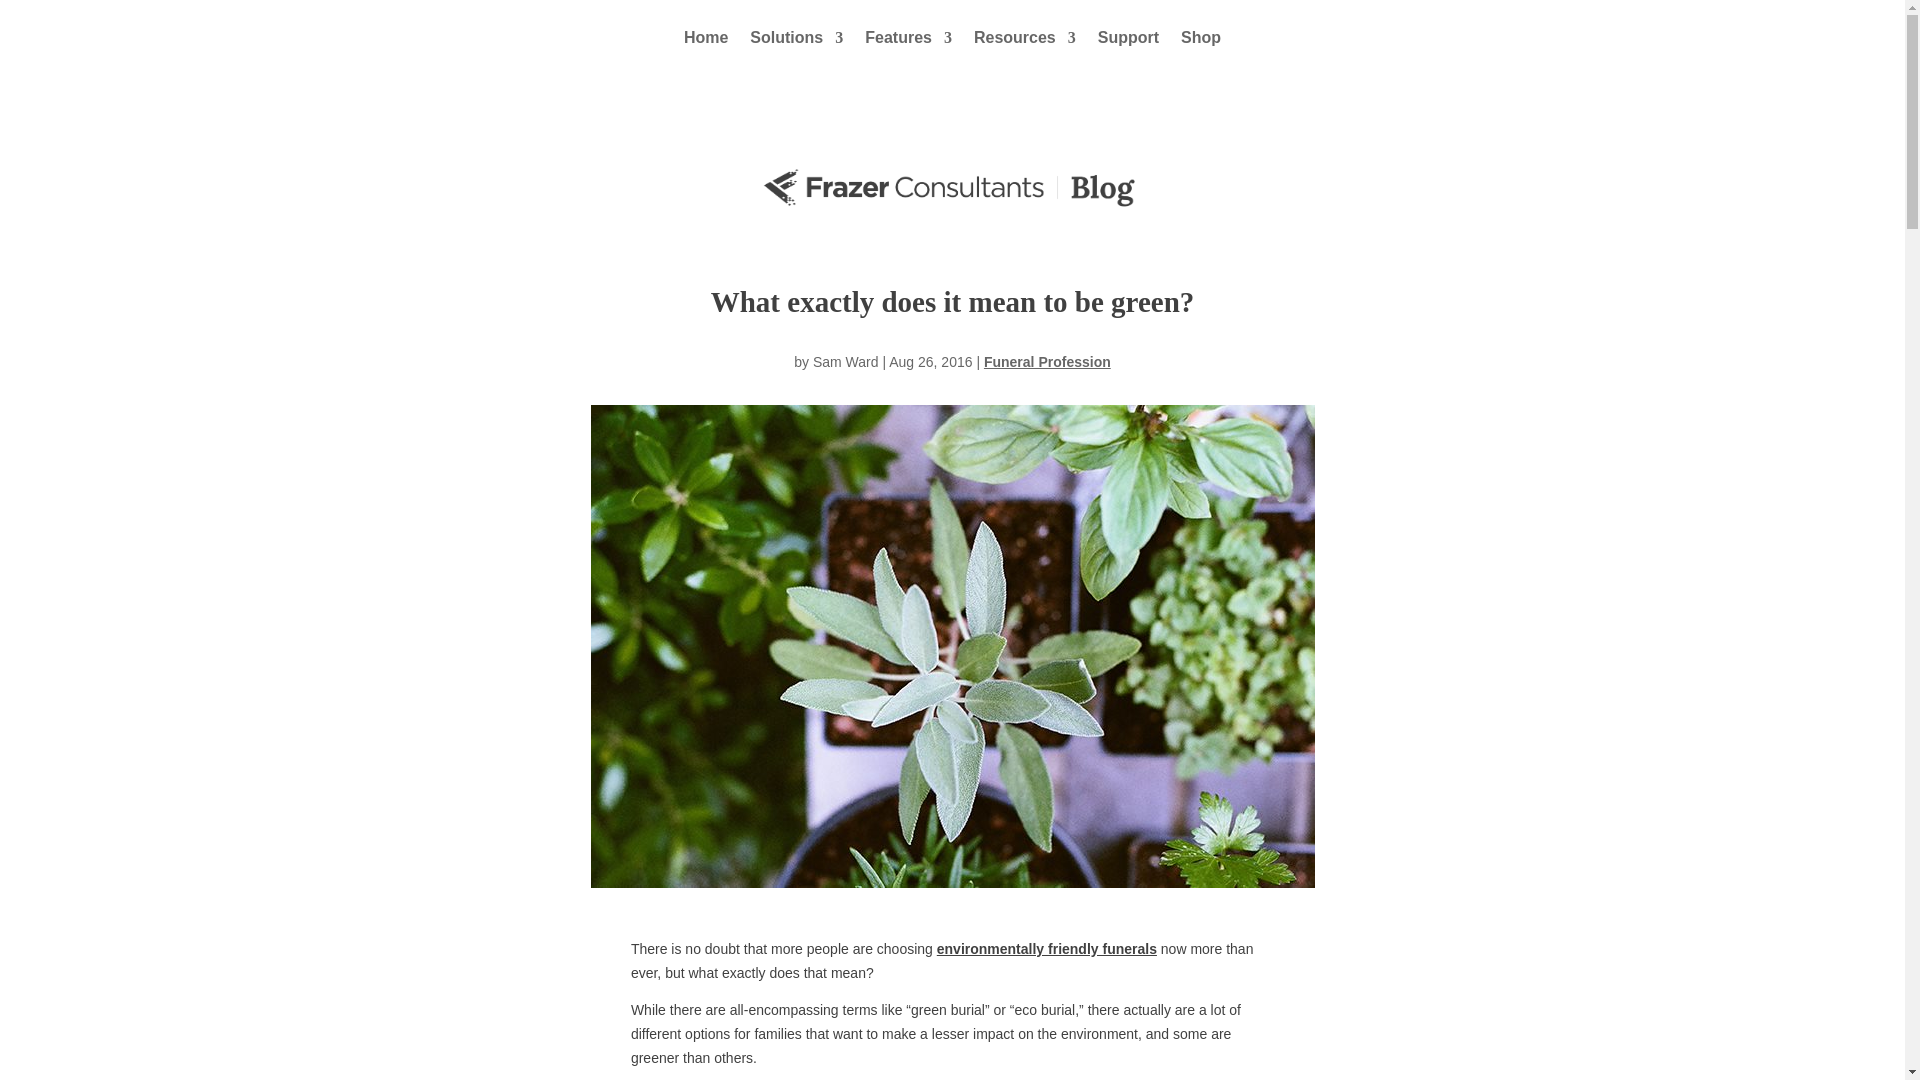 The height and width of the screenshot is (1080, 1920). What do you see at coordinates (846, 362) in the screenshot?
I see `Posts by Sam Ward` at bounding box center [846, 362].